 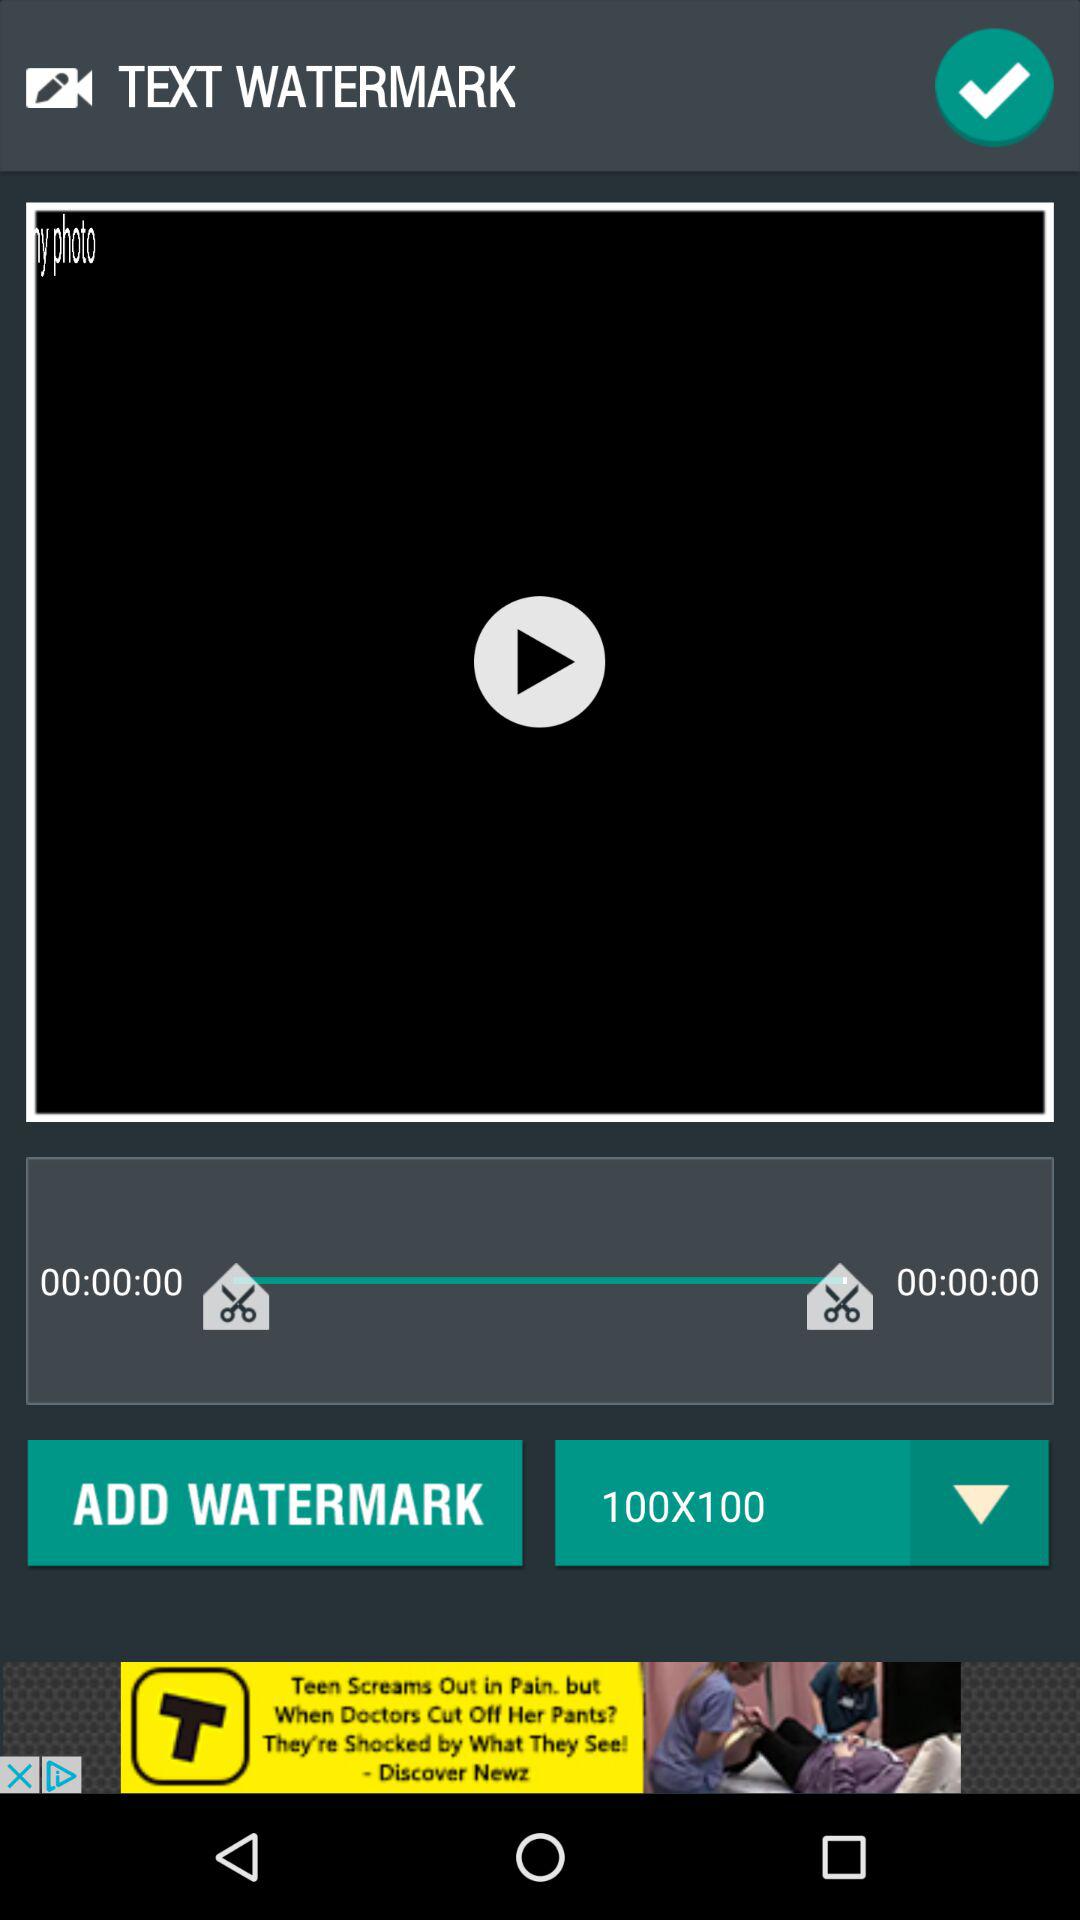 What do you see at coordinates (994, 88) in the screenshot?
I see `ok` at bounding box center [994, 88].